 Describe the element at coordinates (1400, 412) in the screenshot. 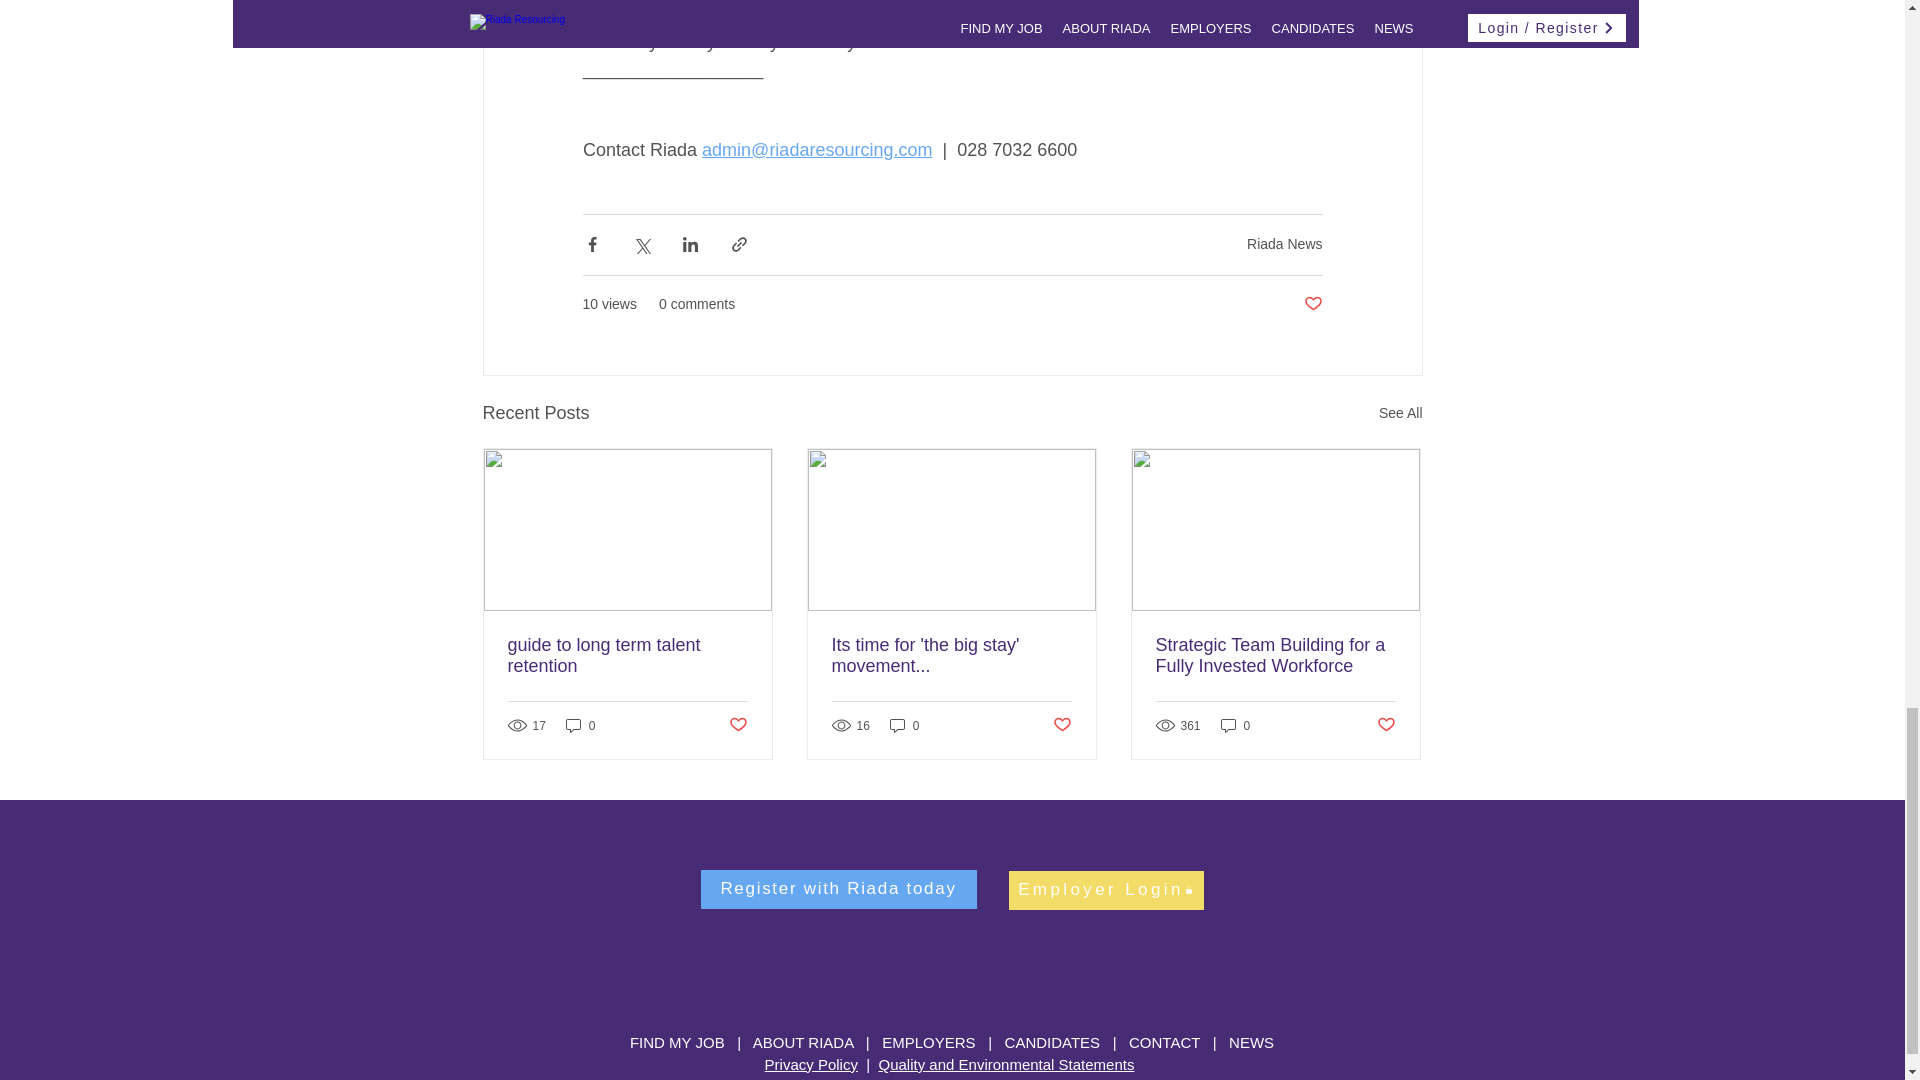

I see `See All` at that location.